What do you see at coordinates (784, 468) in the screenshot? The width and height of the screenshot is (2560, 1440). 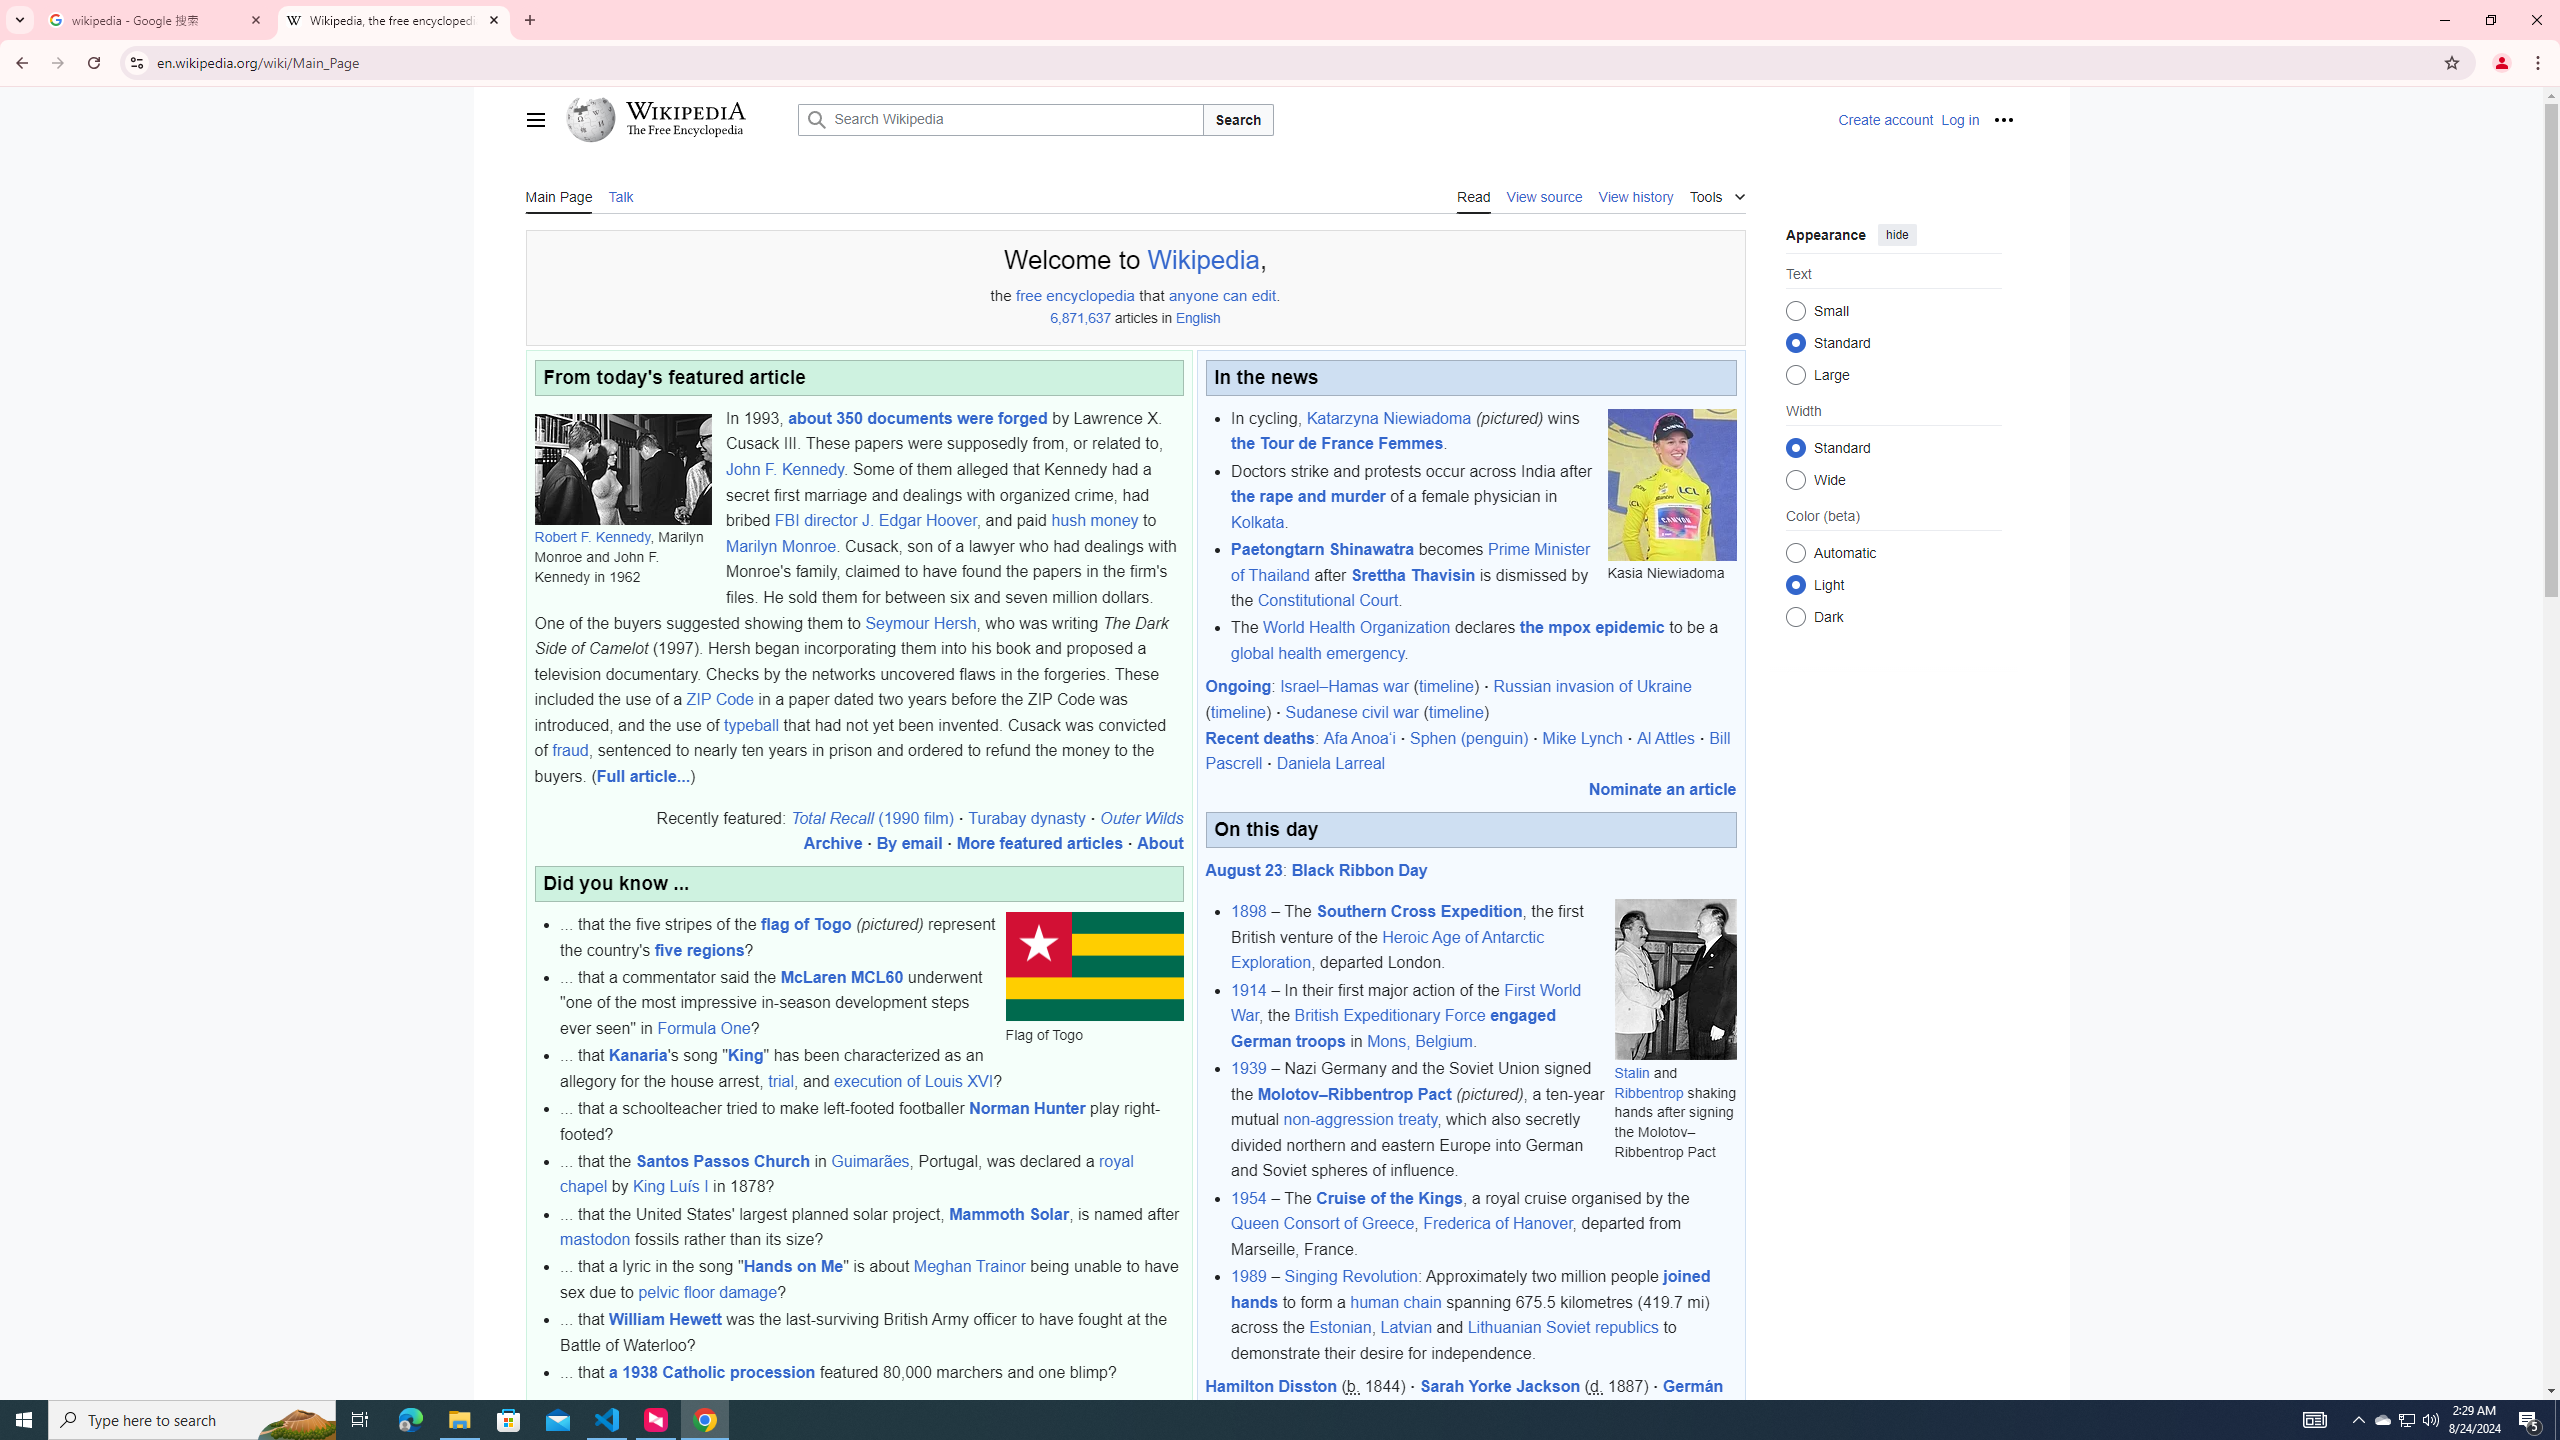 I see `John F. Kennedy` at bounding box center [784, 468].